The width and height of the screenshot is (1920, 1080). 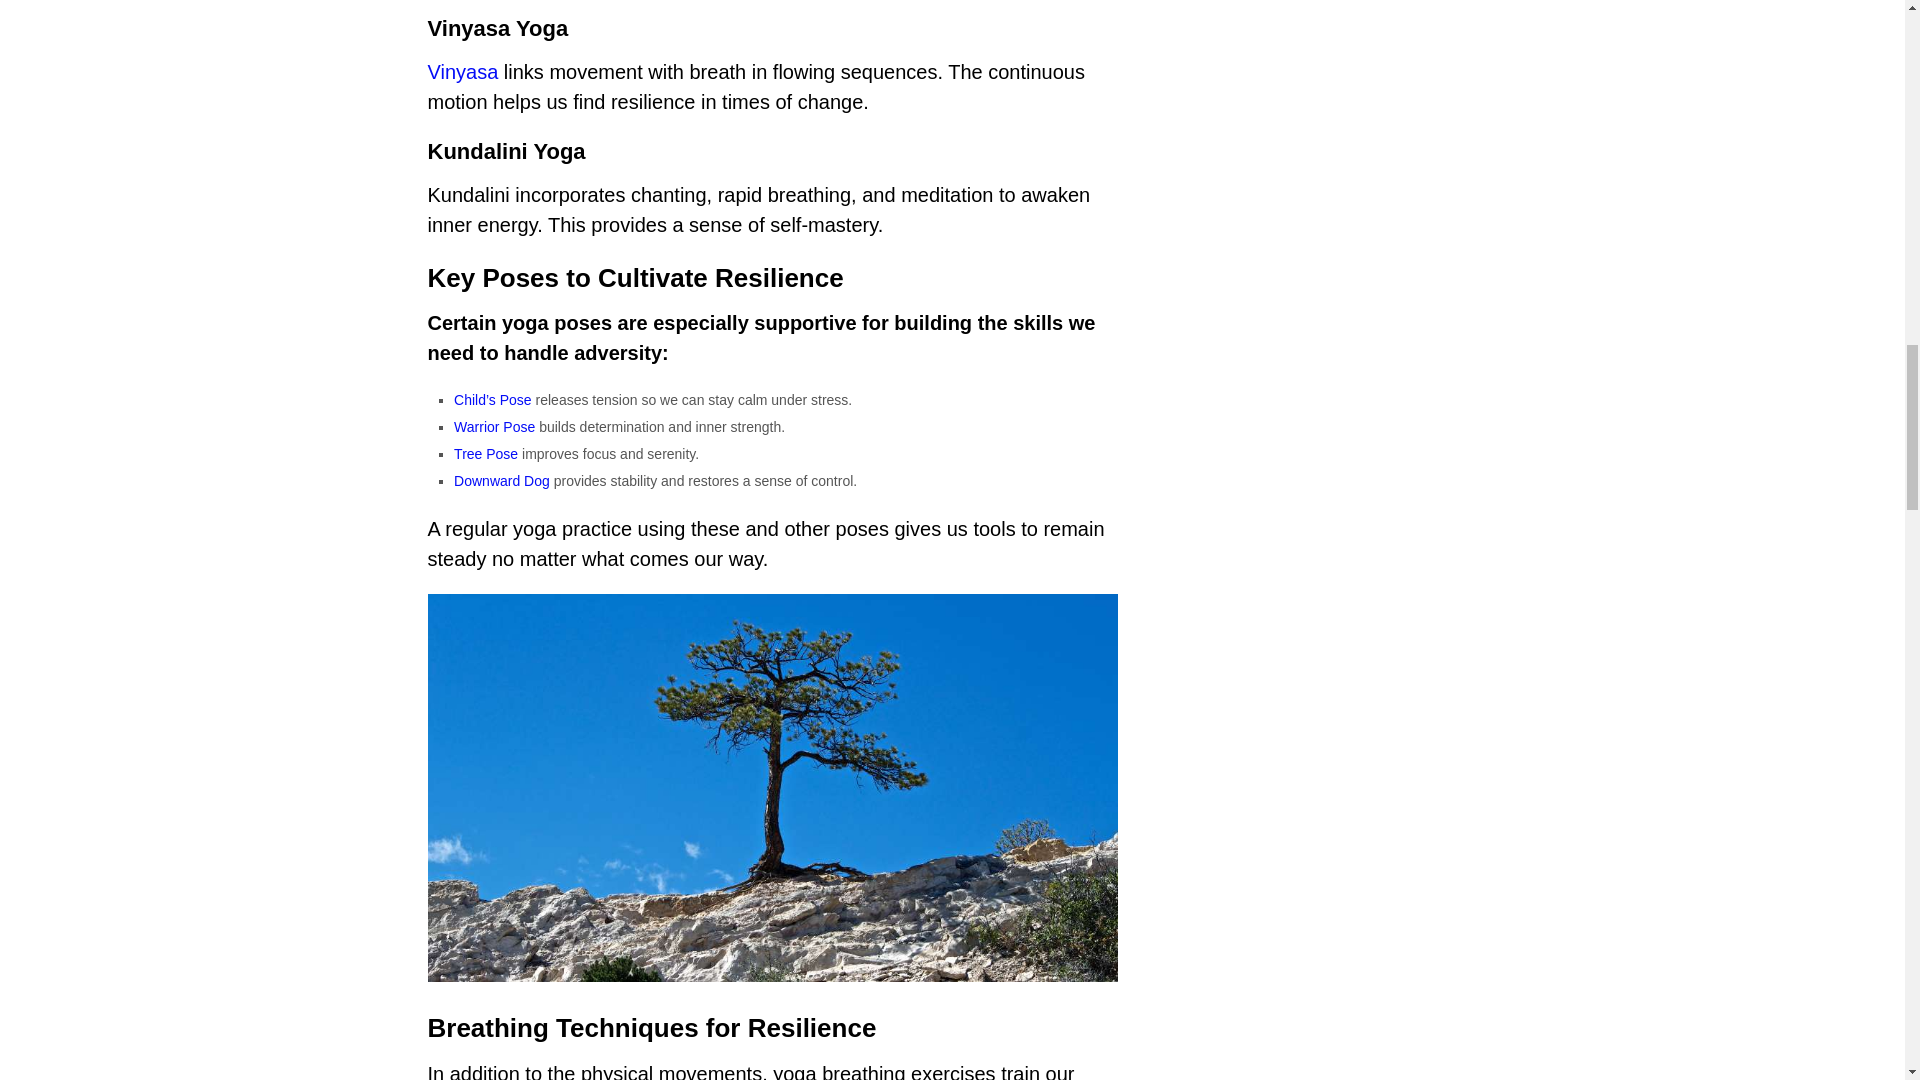 What do you see at coordinates (494, 427) in the screenshot?
I see `Warrior Pose` at bounding box center [494, 427].